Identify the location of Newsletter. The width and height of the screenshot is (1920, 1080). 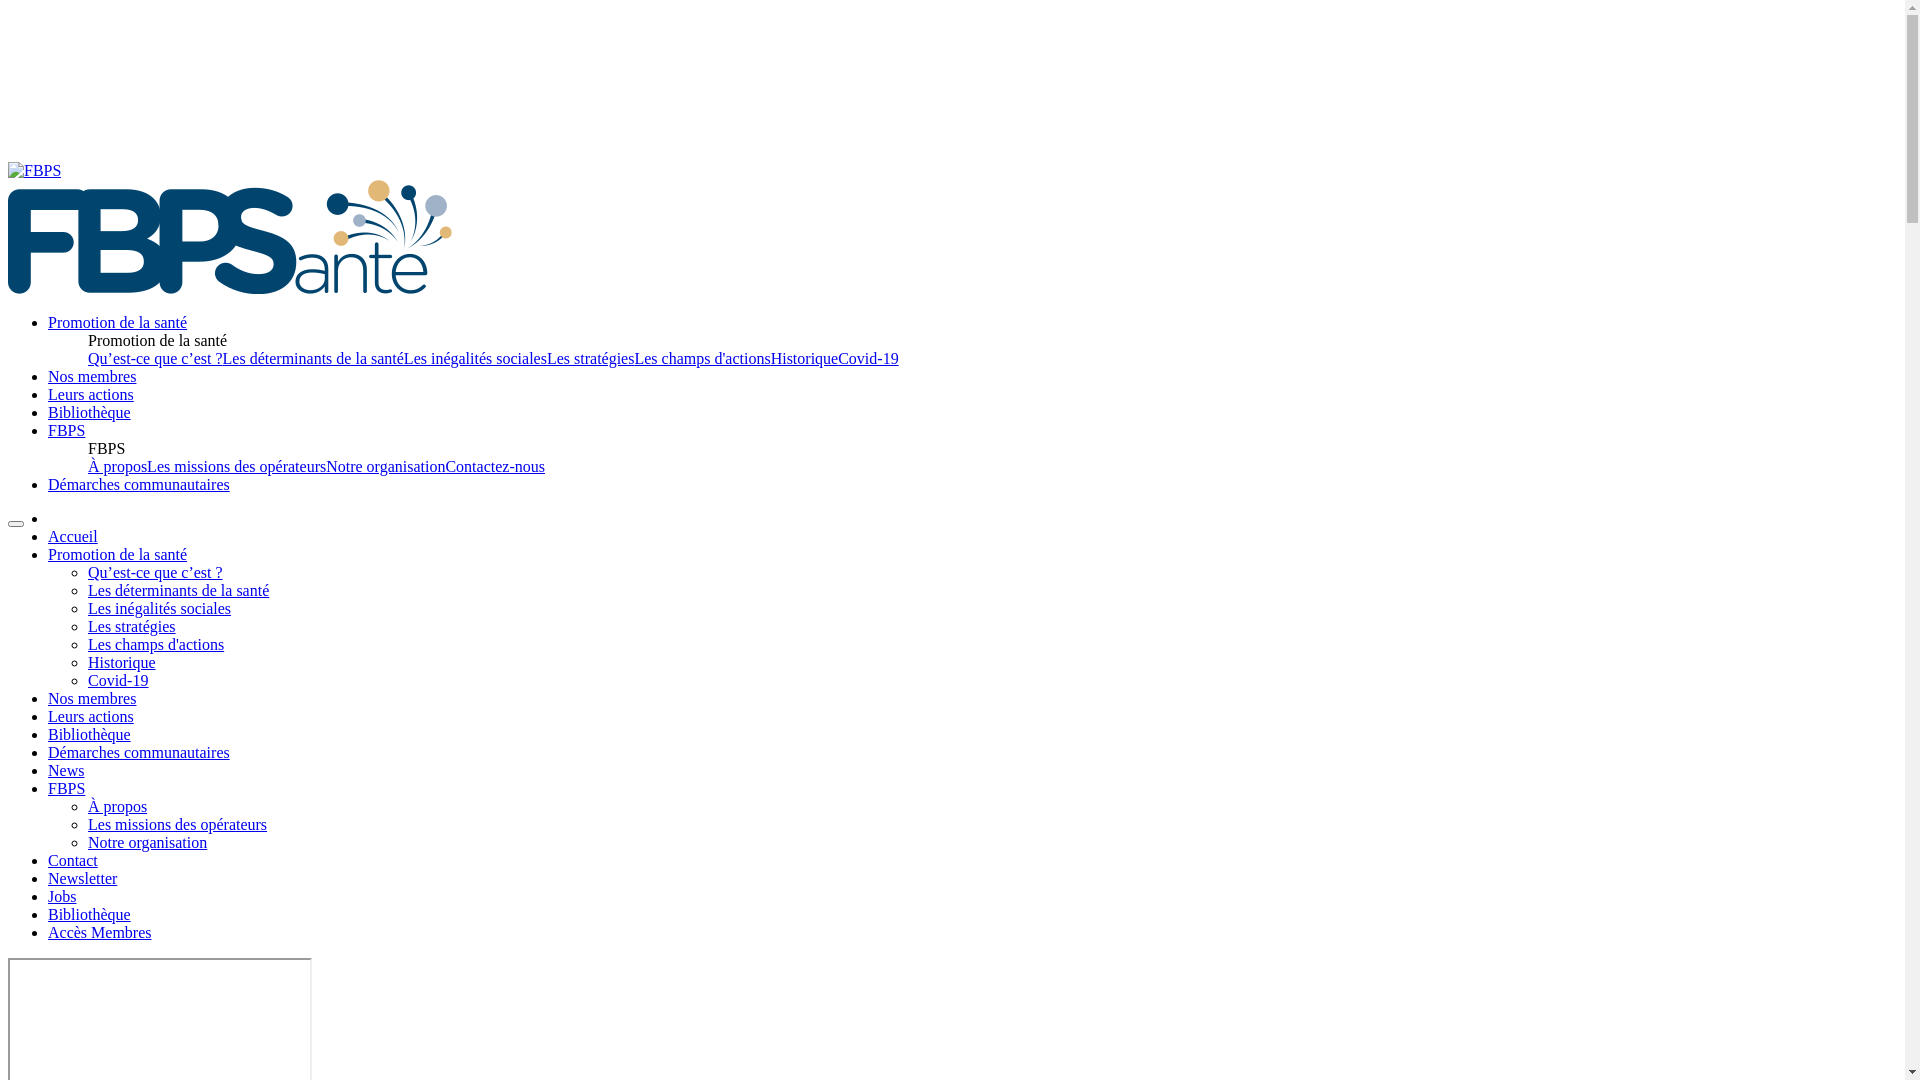
(82, 878).